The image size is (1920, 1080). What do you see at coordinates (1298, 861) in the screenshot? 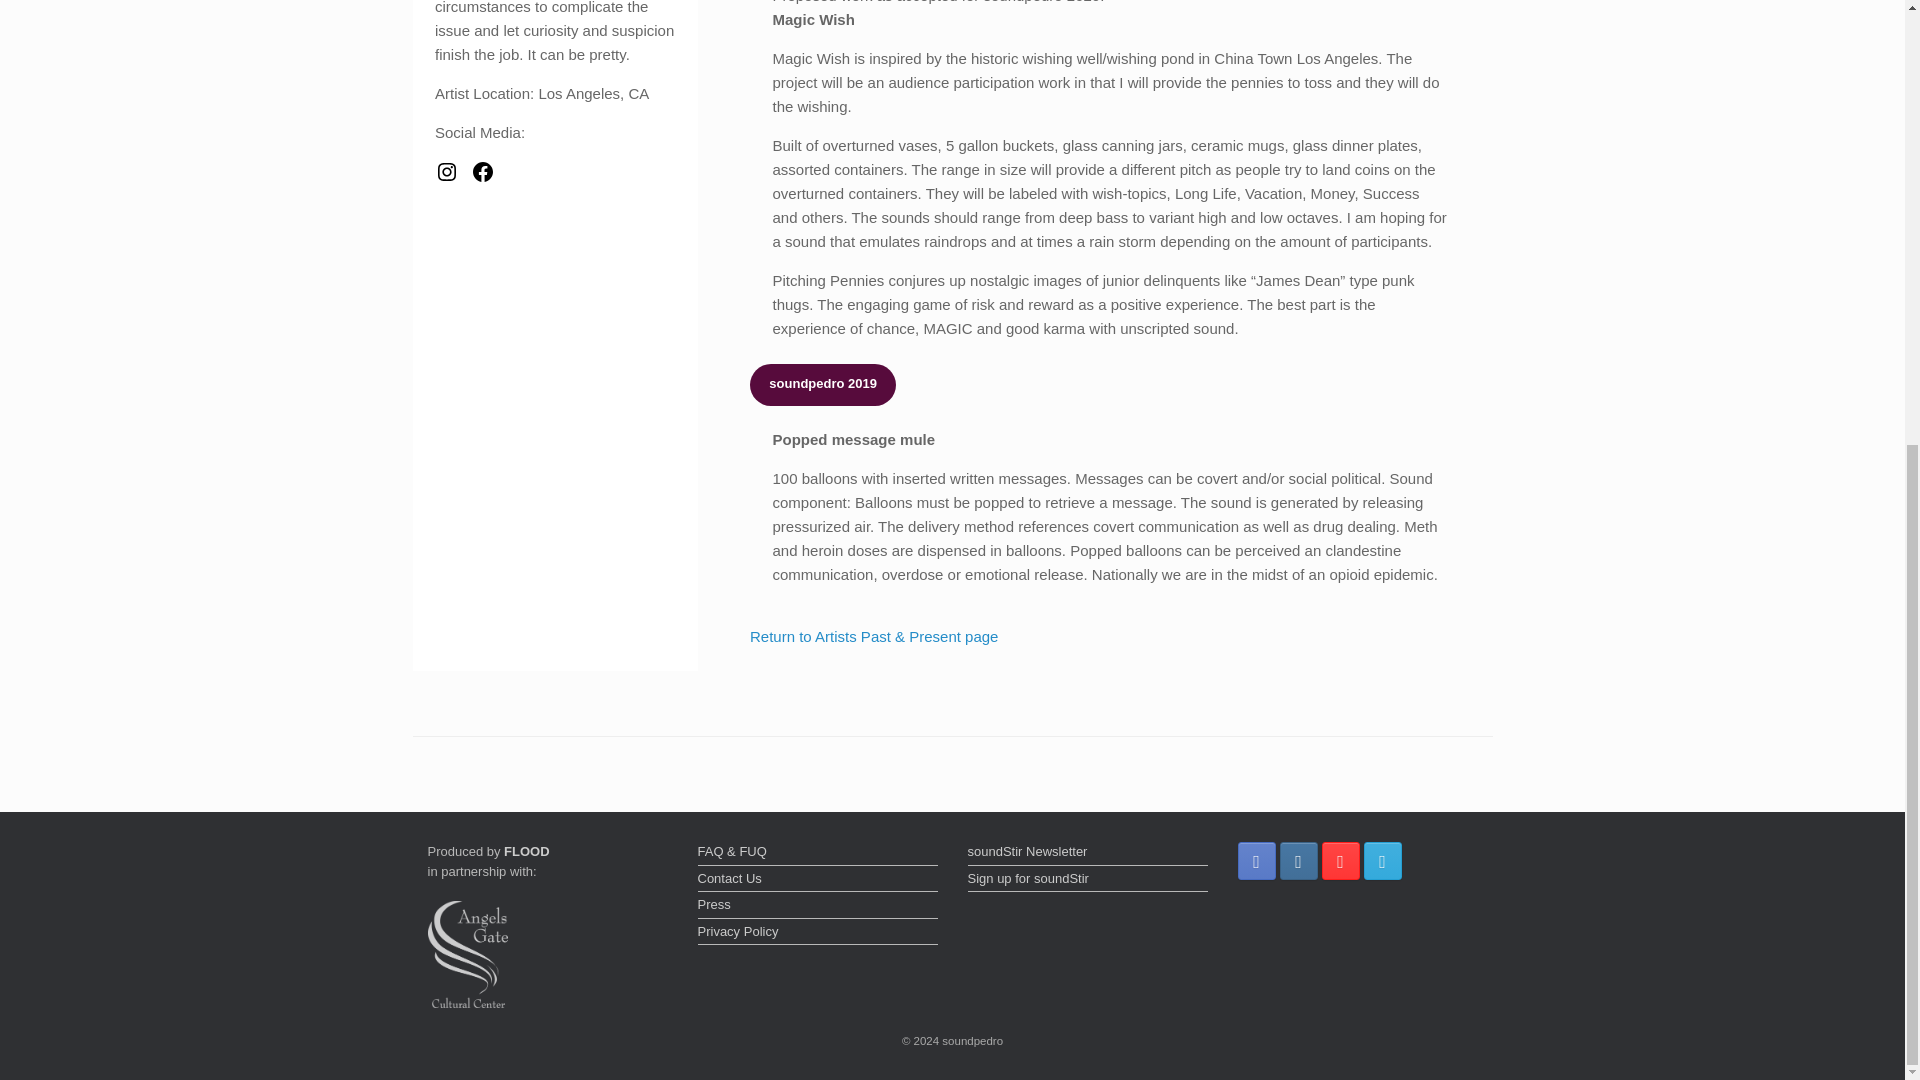
I see `soundpedro Instagram` at bounding box center [1298, 861].